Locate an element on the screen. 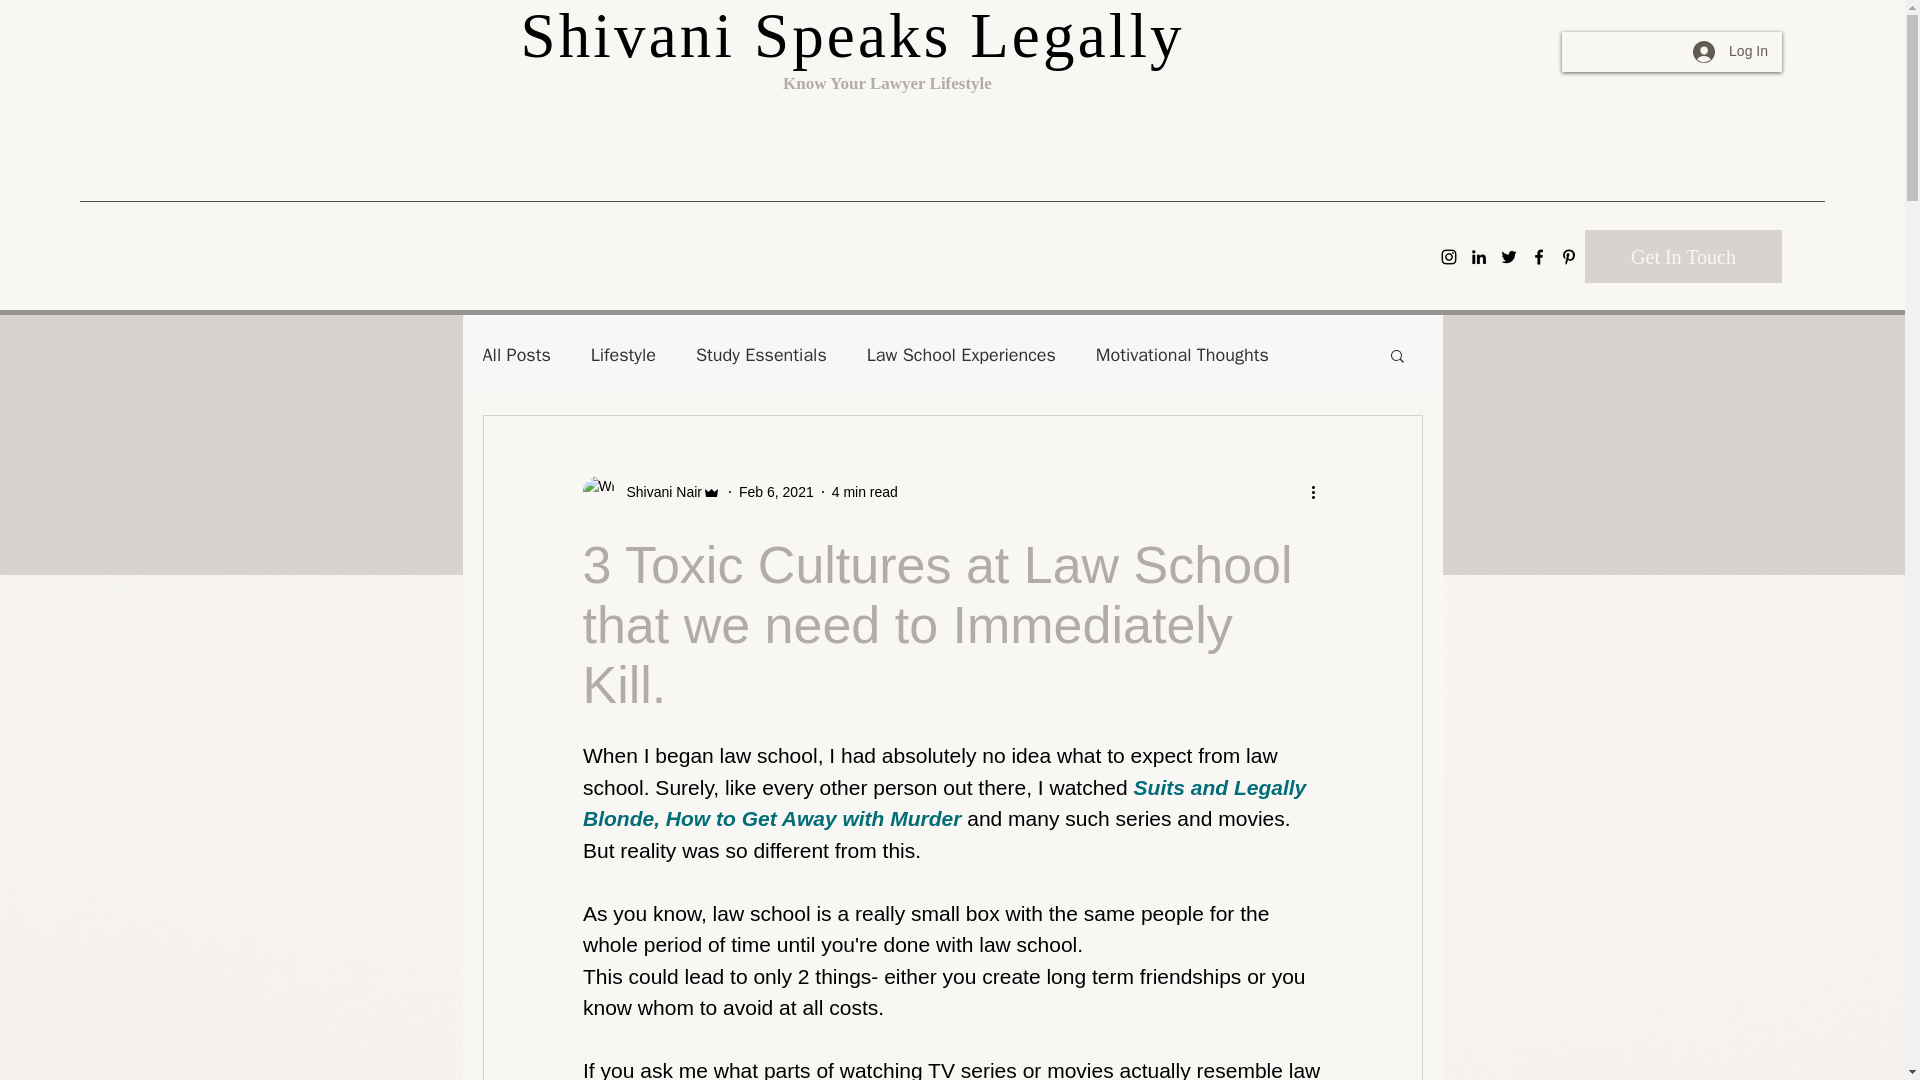  4 min read is located at coordinates (864, 492).